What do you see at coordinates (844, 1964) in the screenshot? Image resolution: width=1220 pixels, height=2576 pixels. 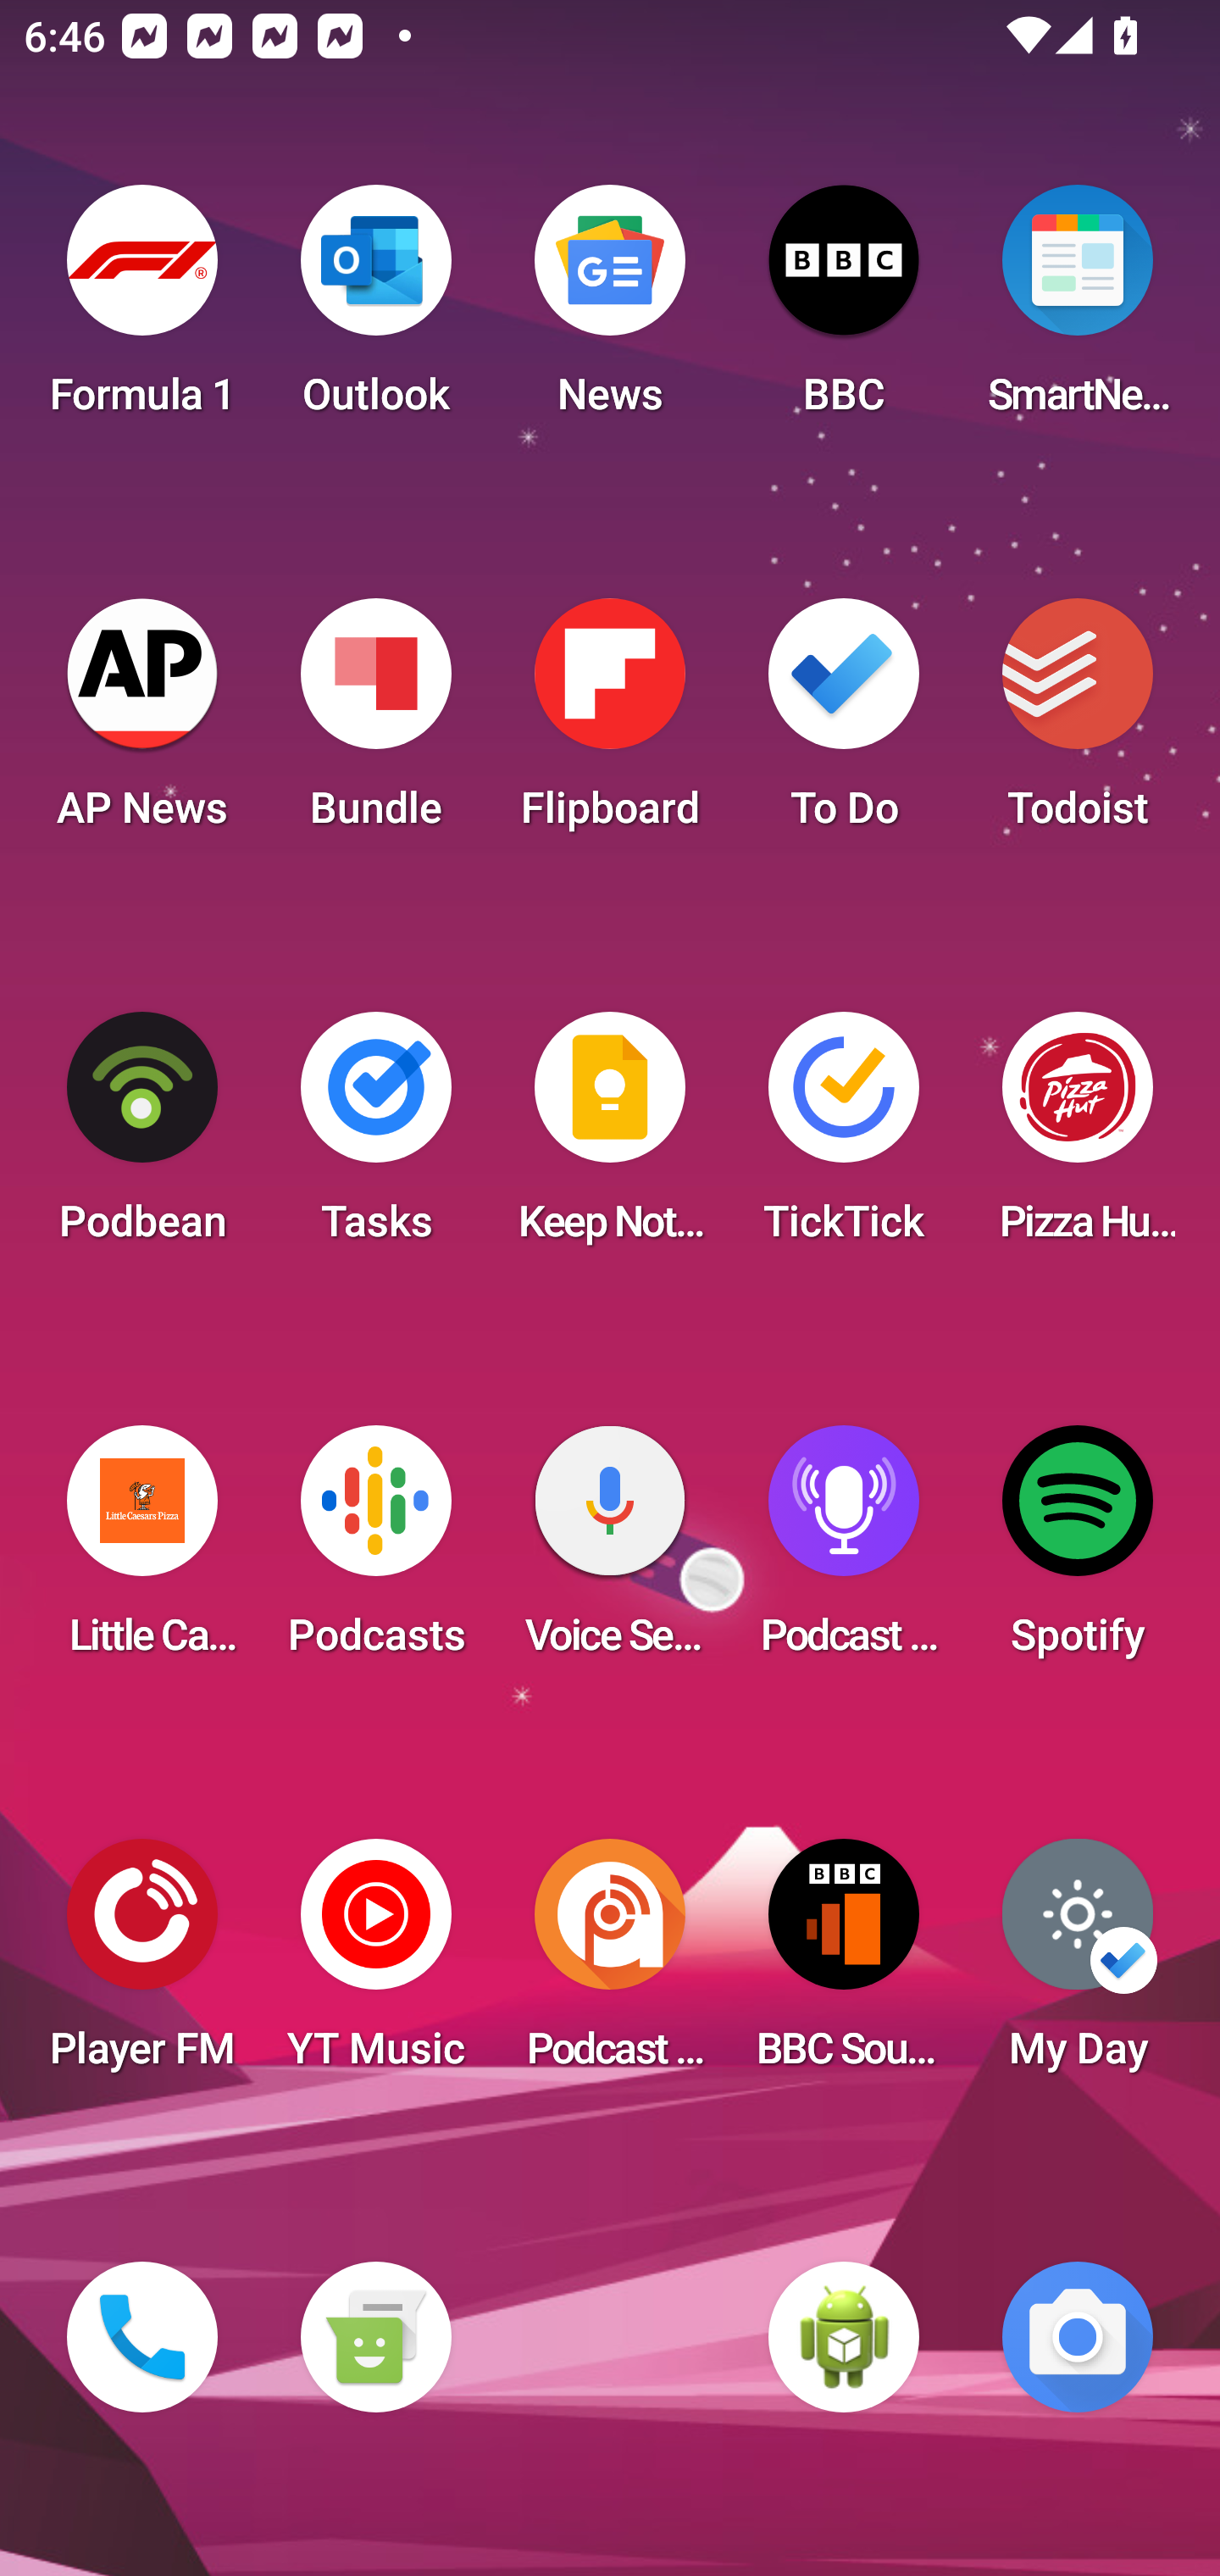 I see `BBC Sounds` at bounding box center [844, 1964].